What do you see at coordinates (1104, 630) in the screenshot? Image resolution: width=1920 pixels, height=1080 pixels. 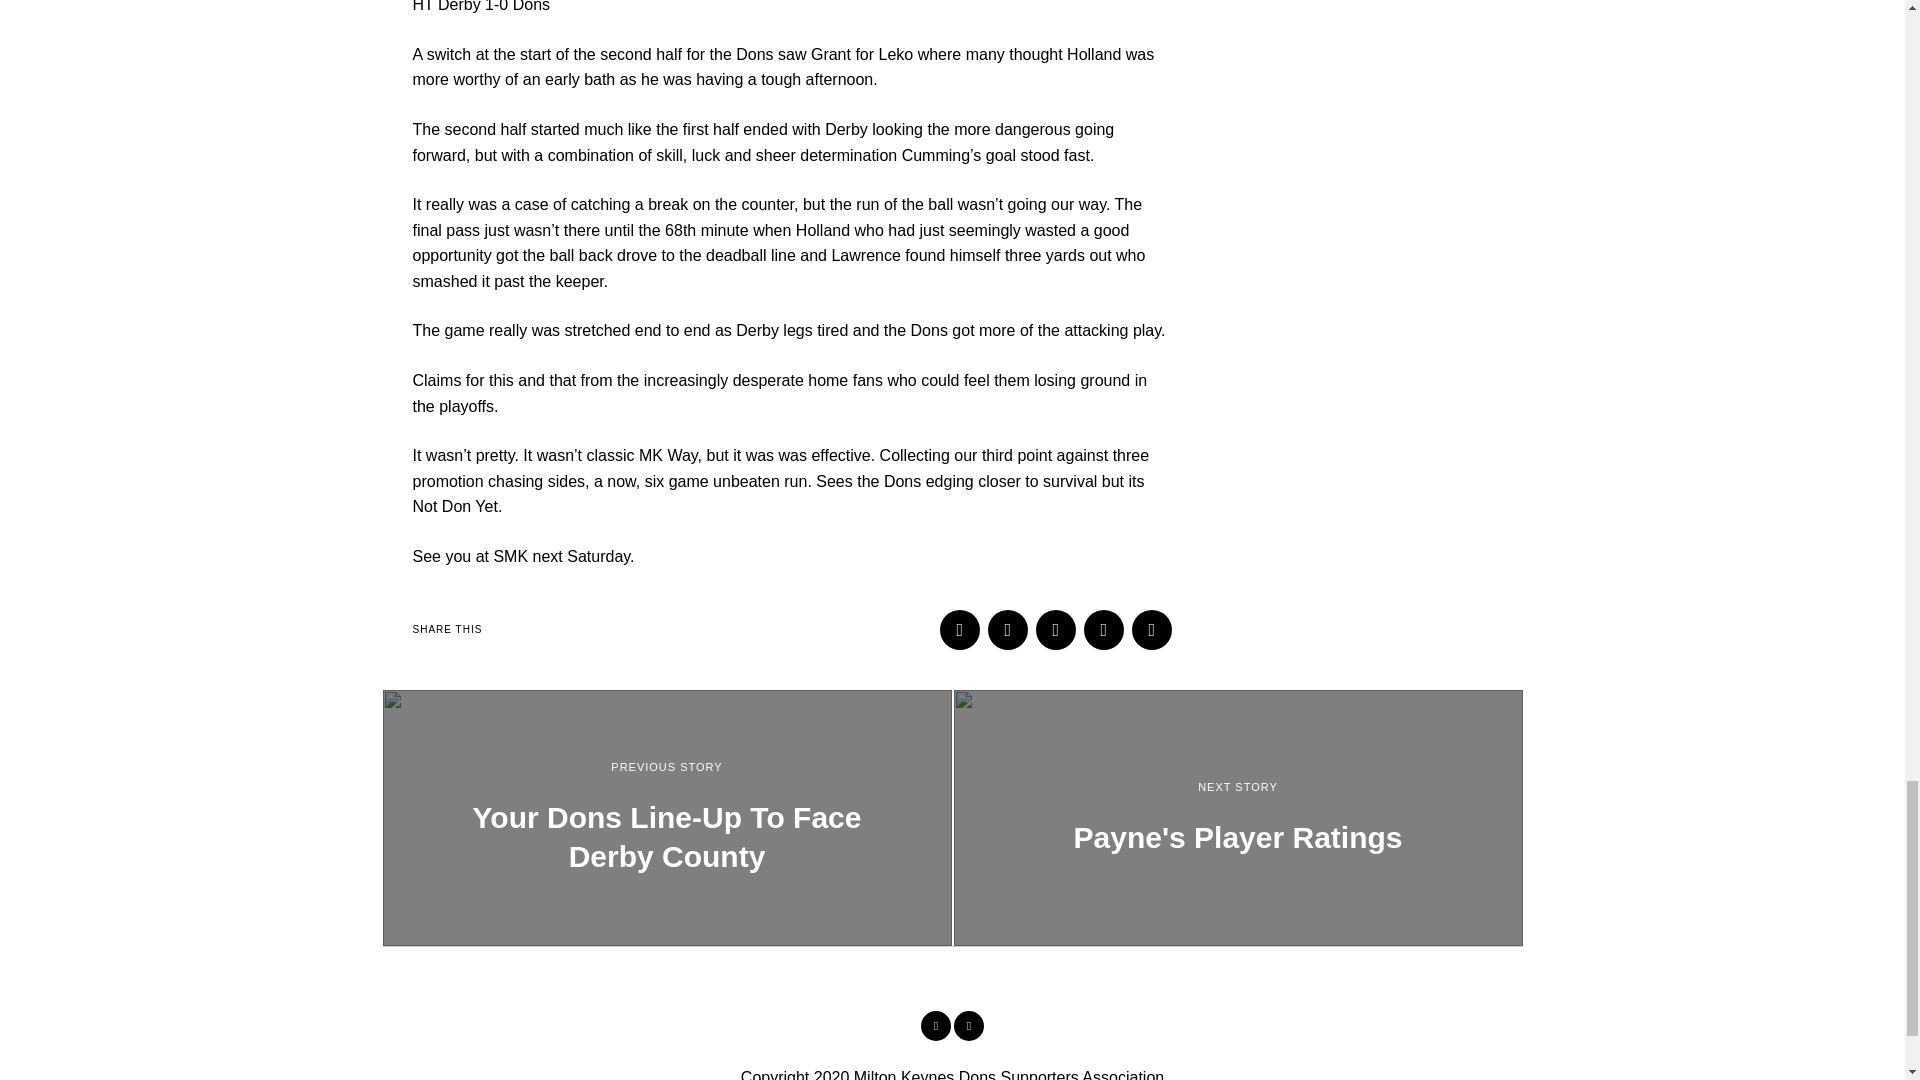 I see `Whatsapp` at bounding box center [1104, 630].